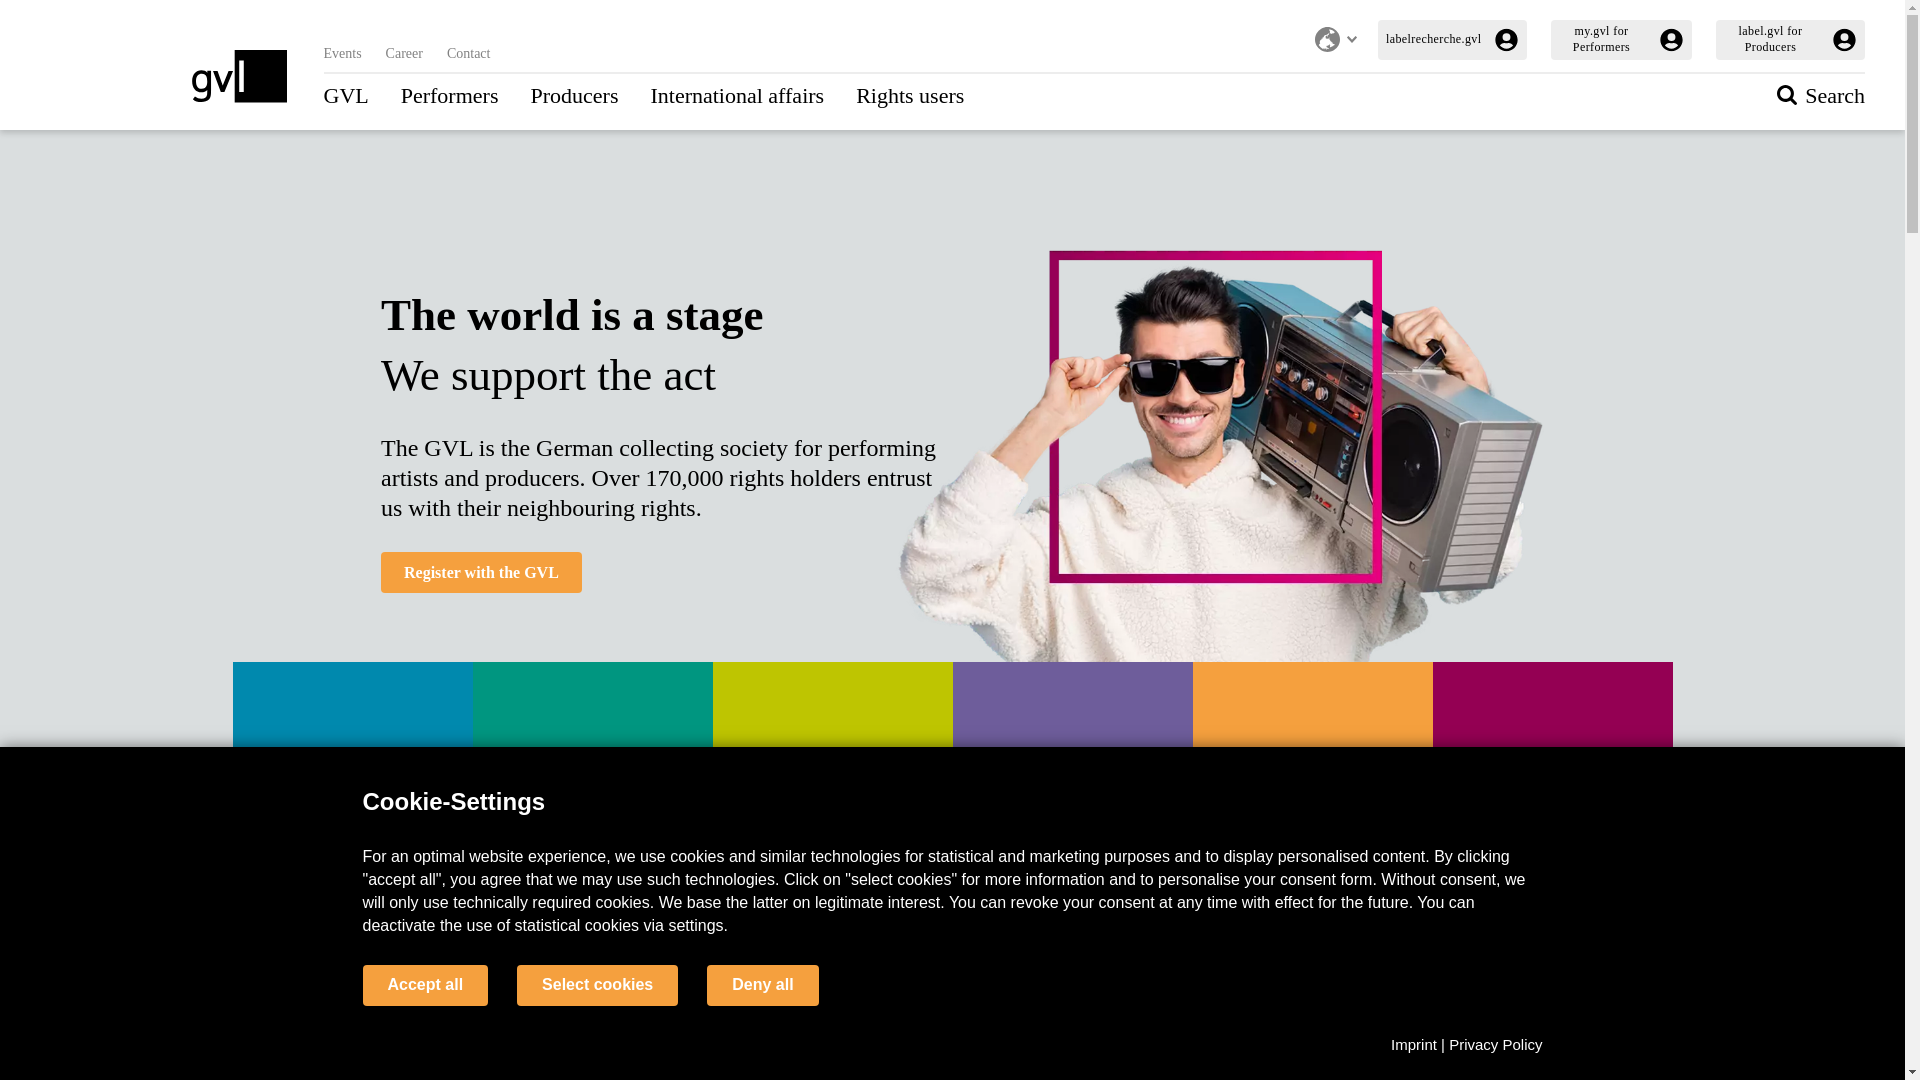 Image resolution: width=1920 pixels, height=1080 pixels. I want to click on Producers, so click(574, 96).